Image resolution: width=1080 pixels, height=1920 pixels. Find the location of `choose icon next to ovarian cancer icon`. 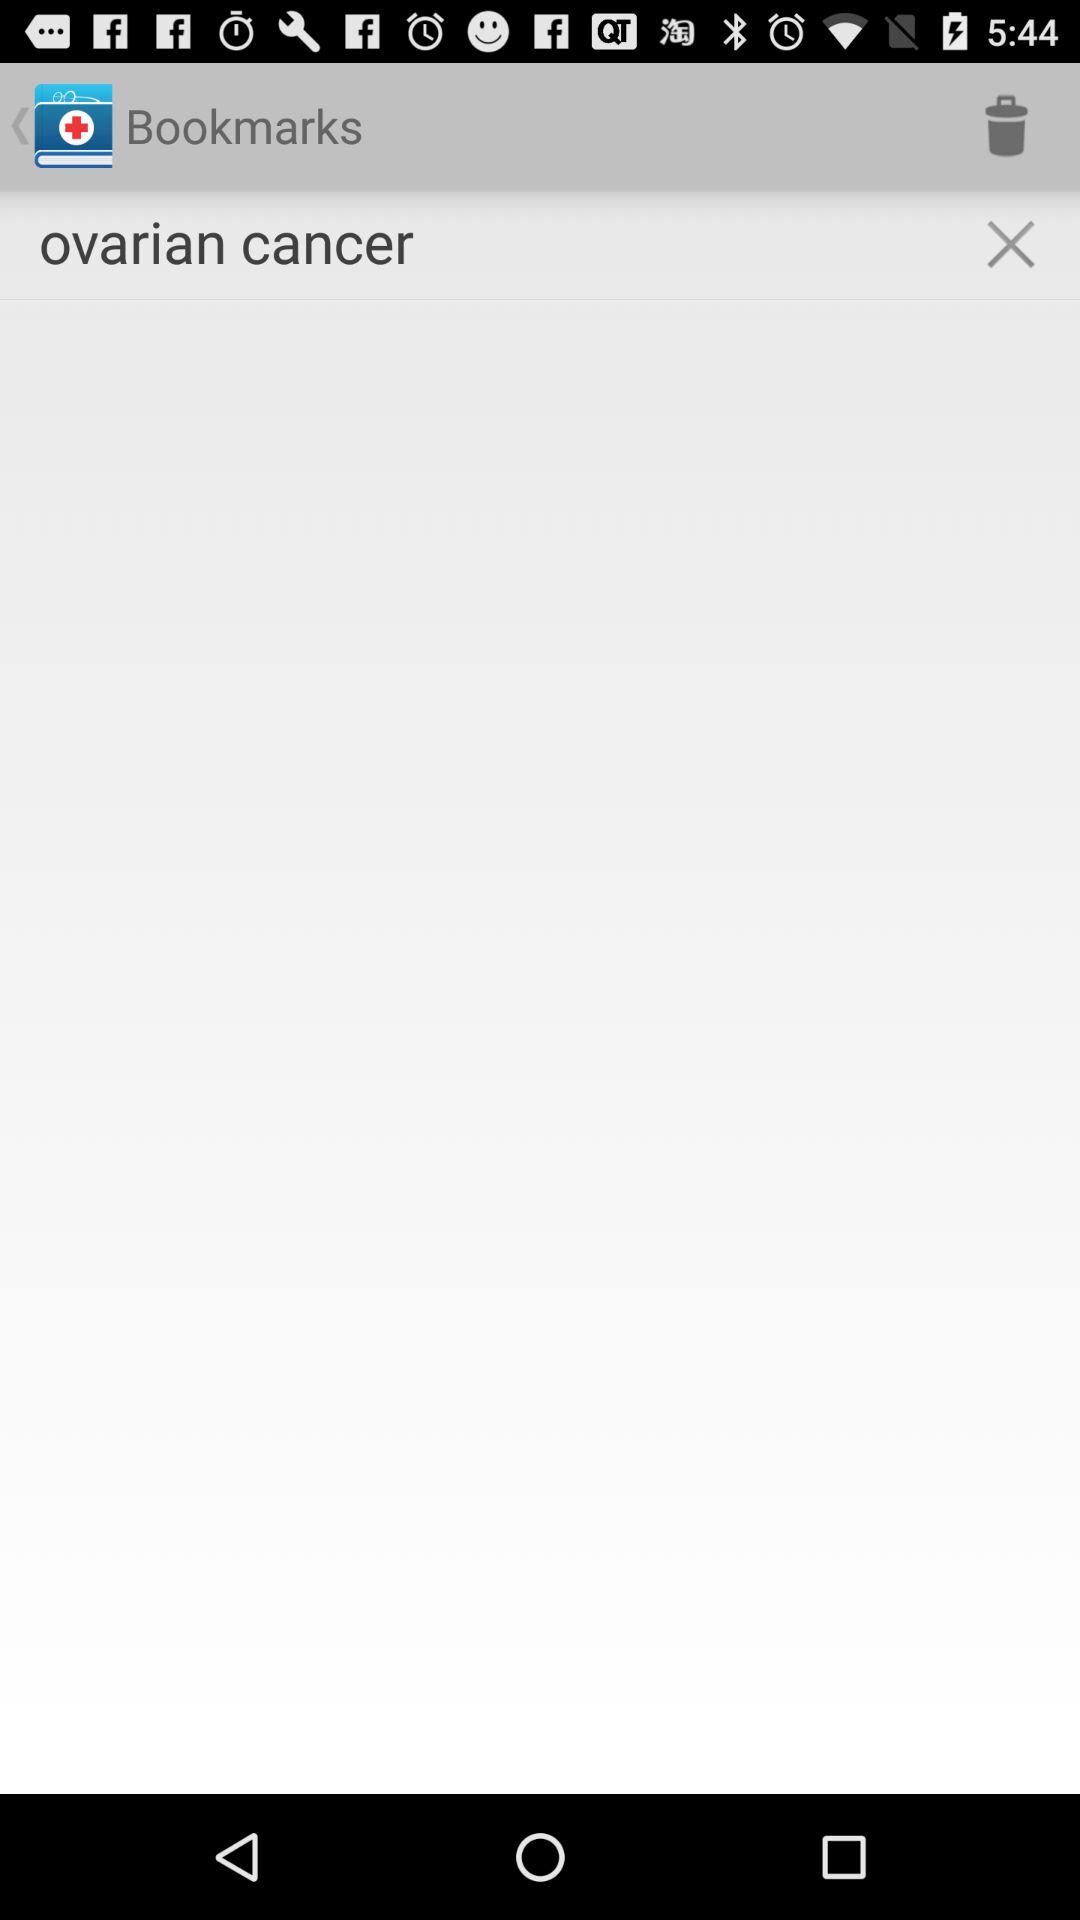

choose icon next to ovarian cancer icon is located at coordinates (1006, 126).